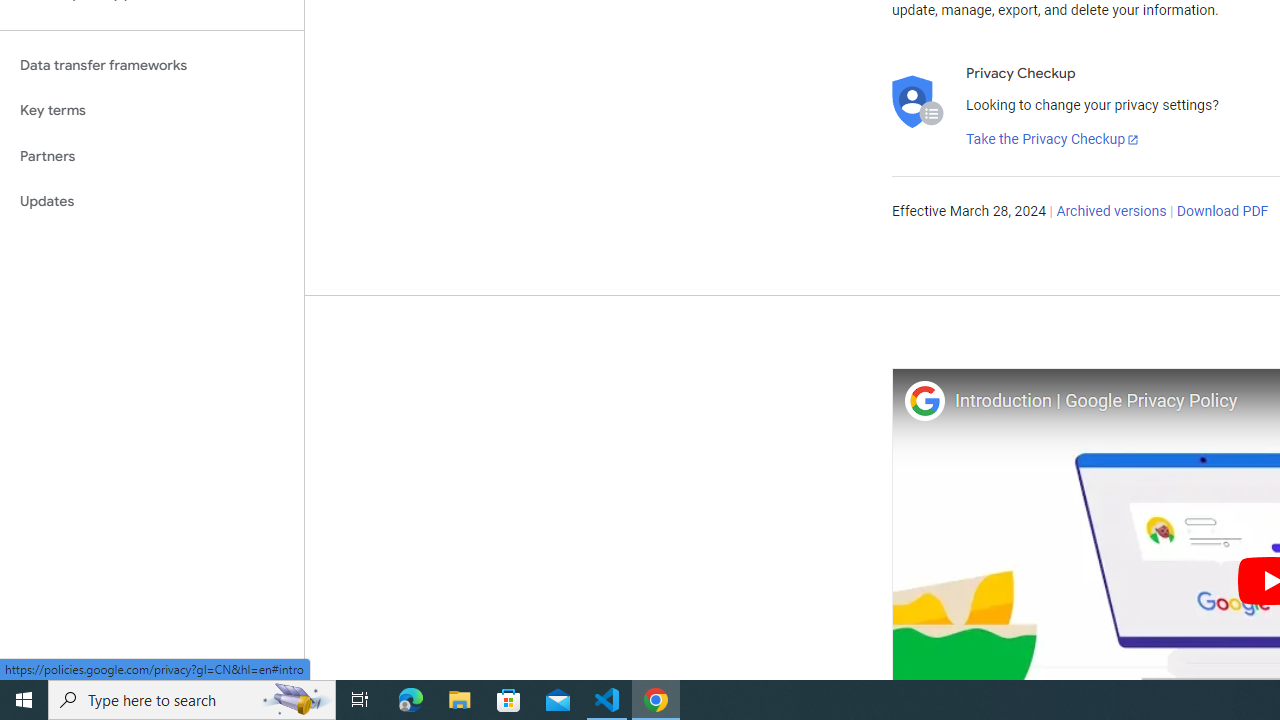 The height and width of the screenshot is (720, 1280). Describe the element at coordinates (152, 202) in the screenshot. I see `Updates` at that location.